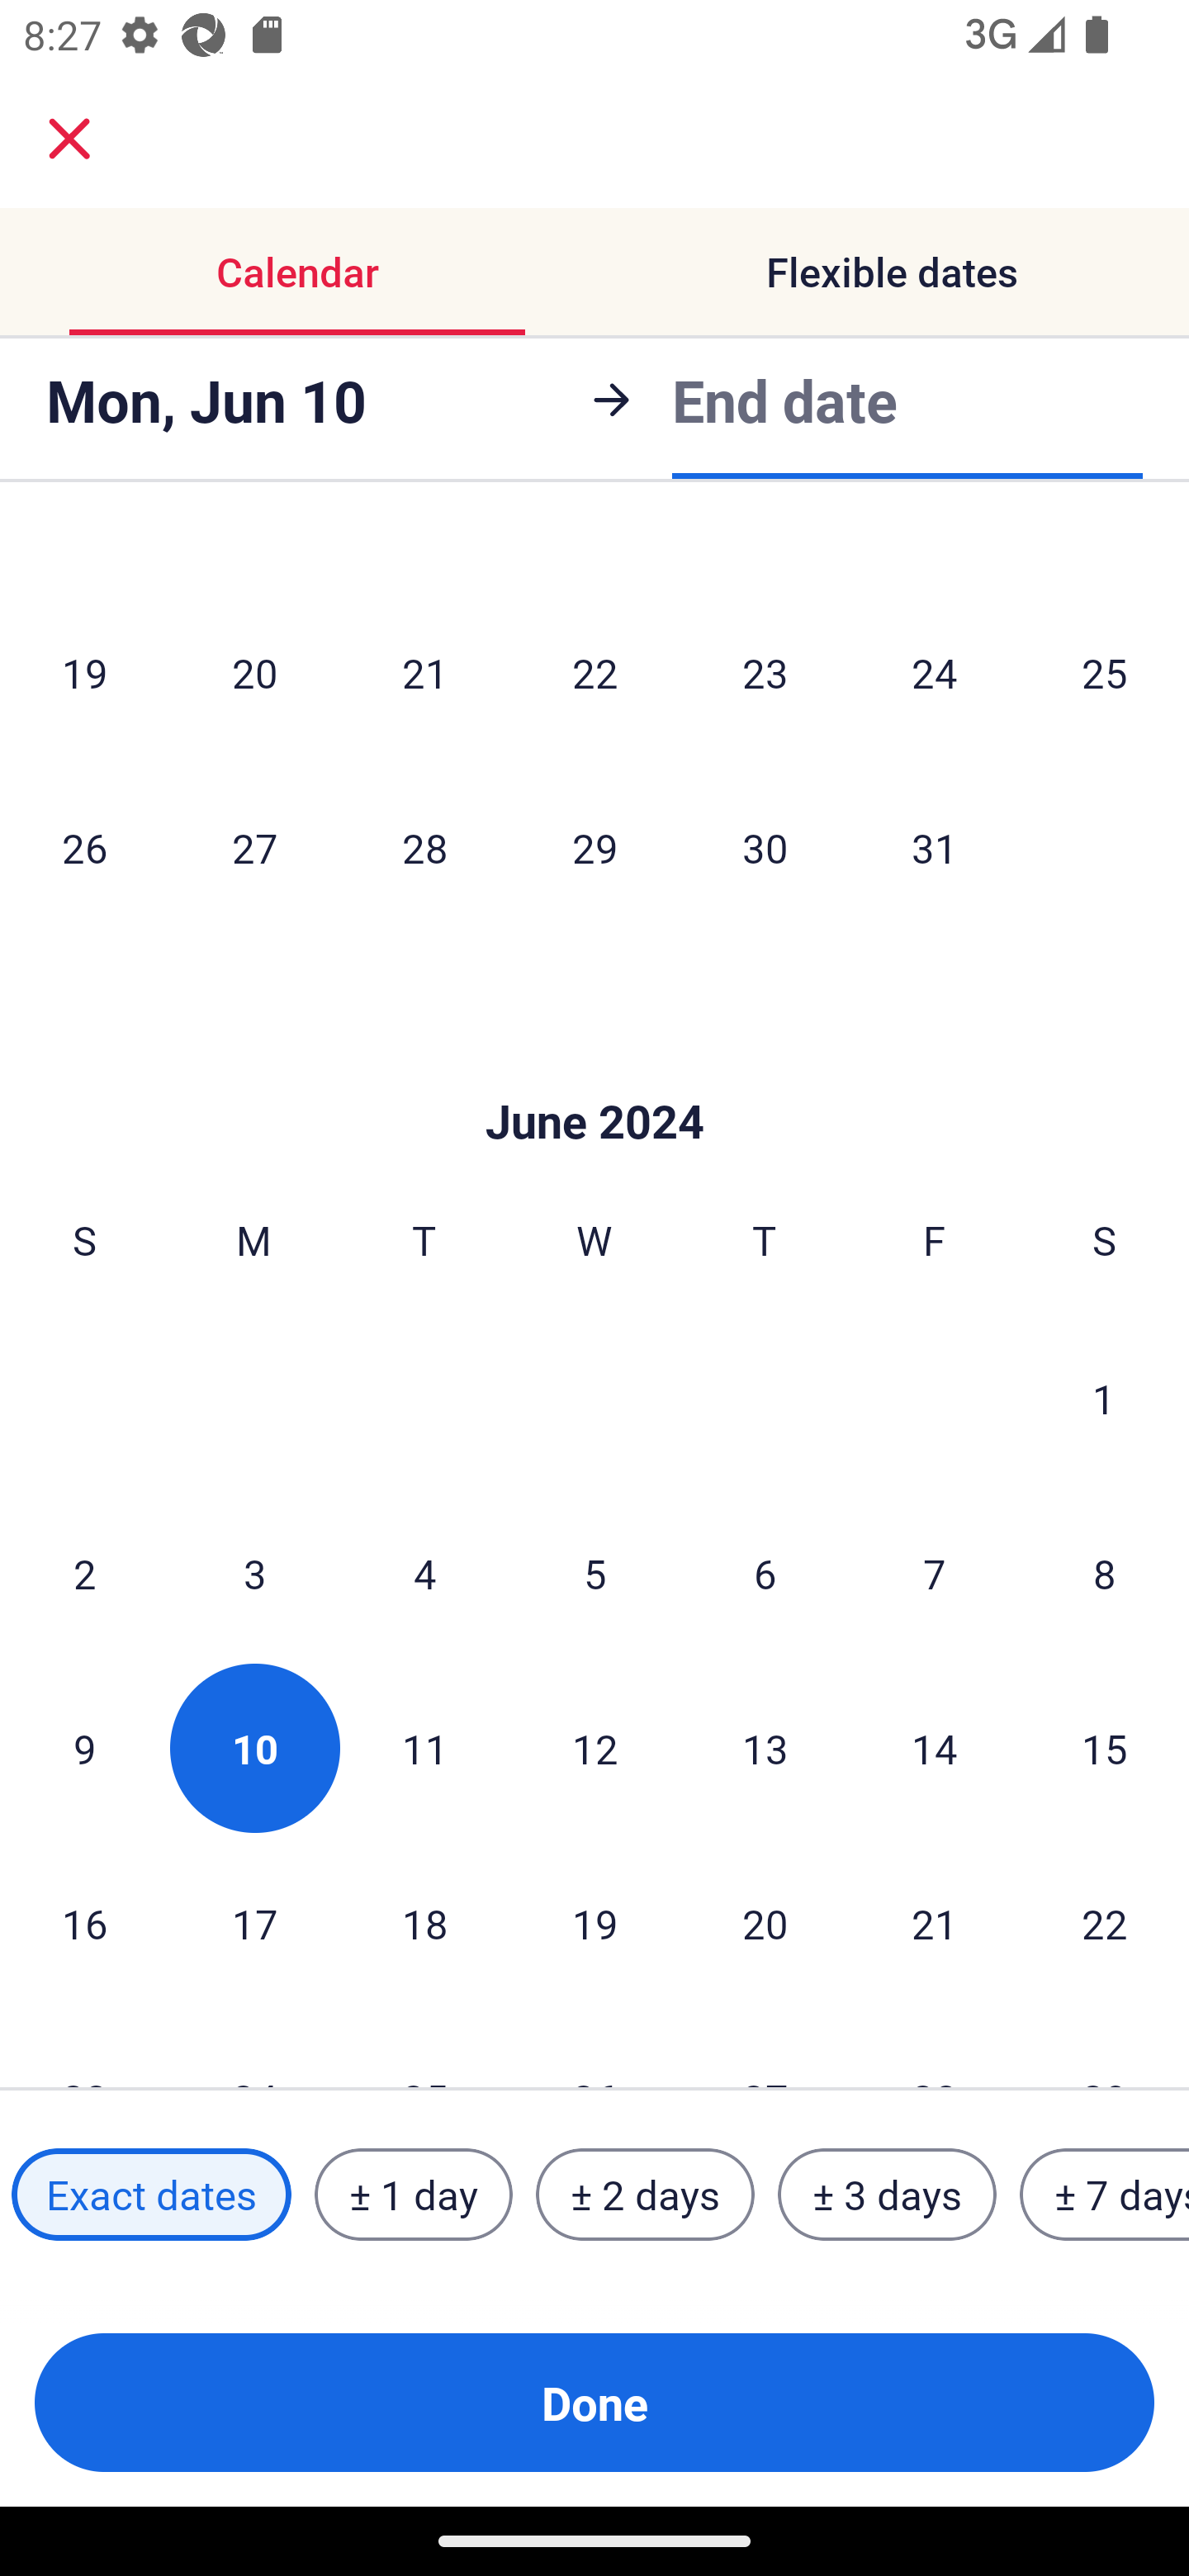  Describe the element at coordinates (935, 1574) in the screenshot. I see `7 Friday, June 7, 2024` at that location.